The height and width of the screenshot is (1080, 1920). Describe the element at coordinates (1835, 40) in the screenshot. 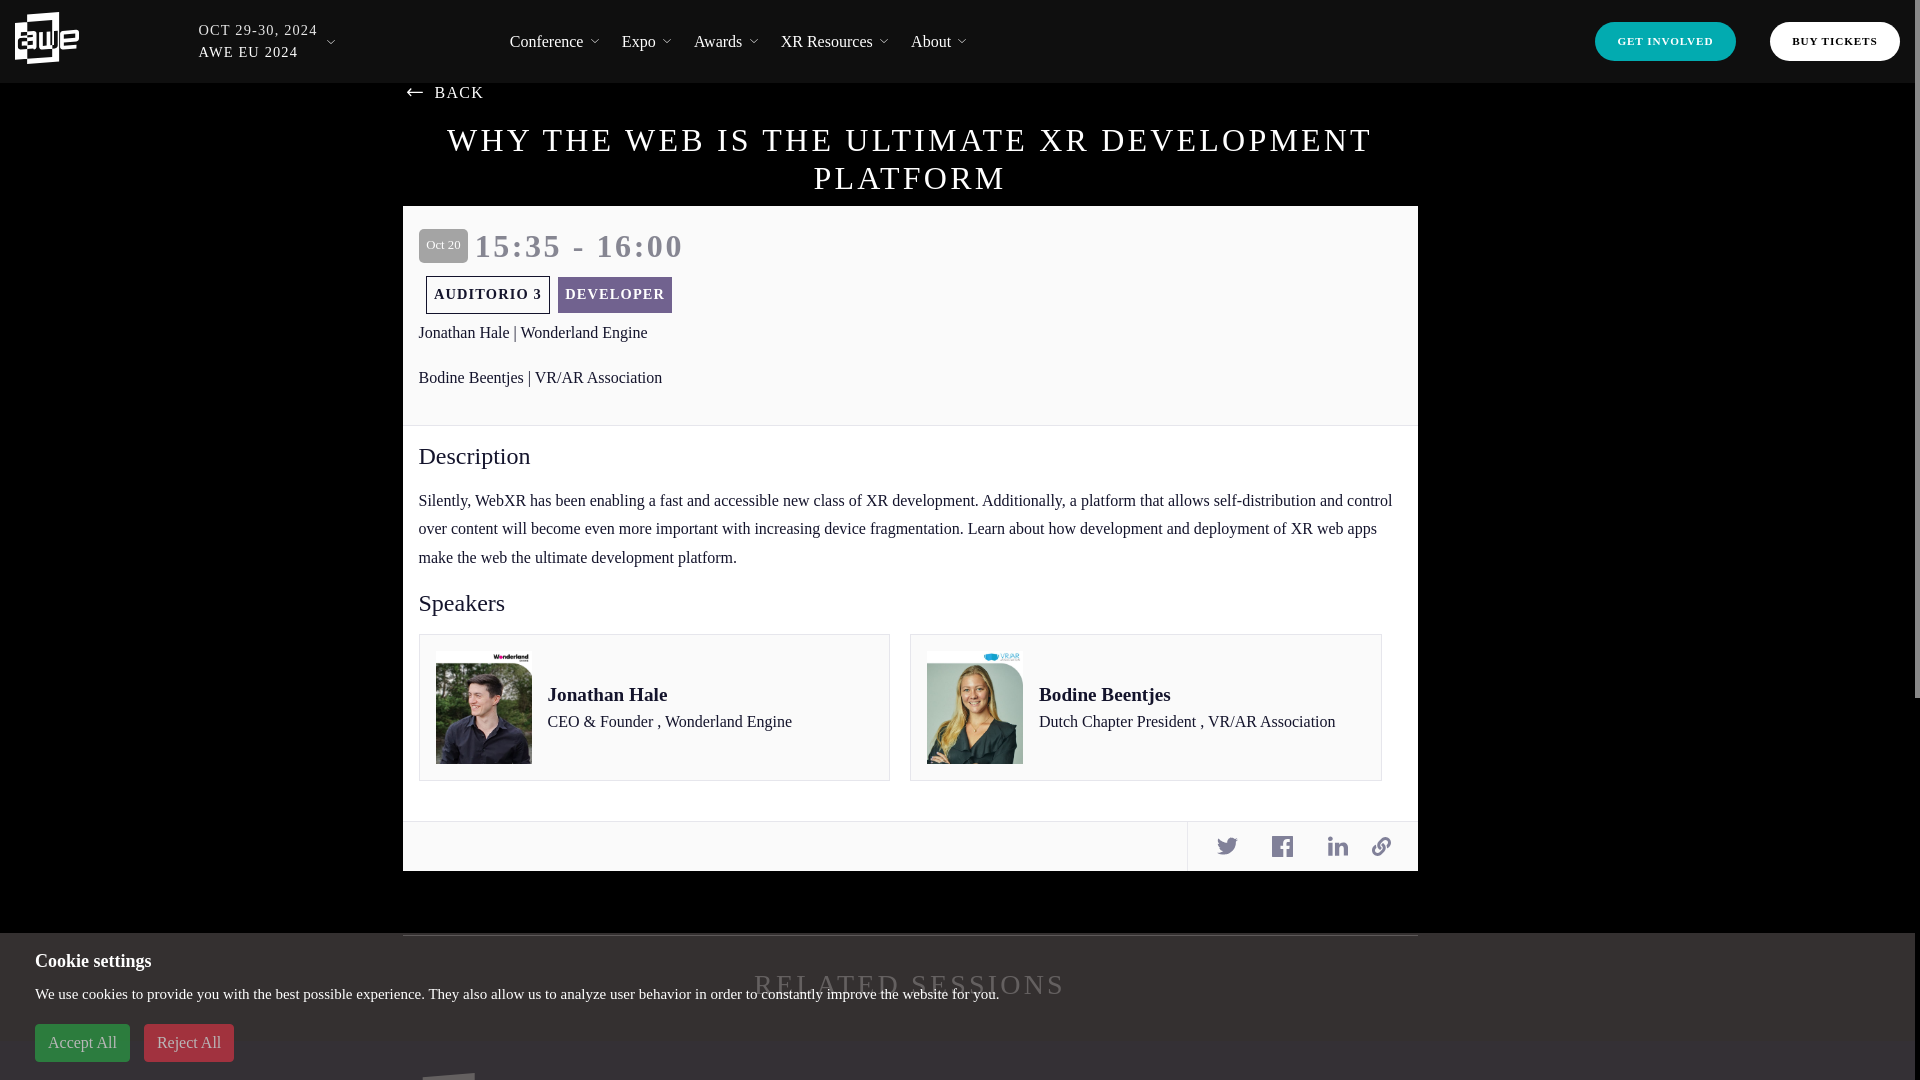

I see `BUY TICKETS` at that location.